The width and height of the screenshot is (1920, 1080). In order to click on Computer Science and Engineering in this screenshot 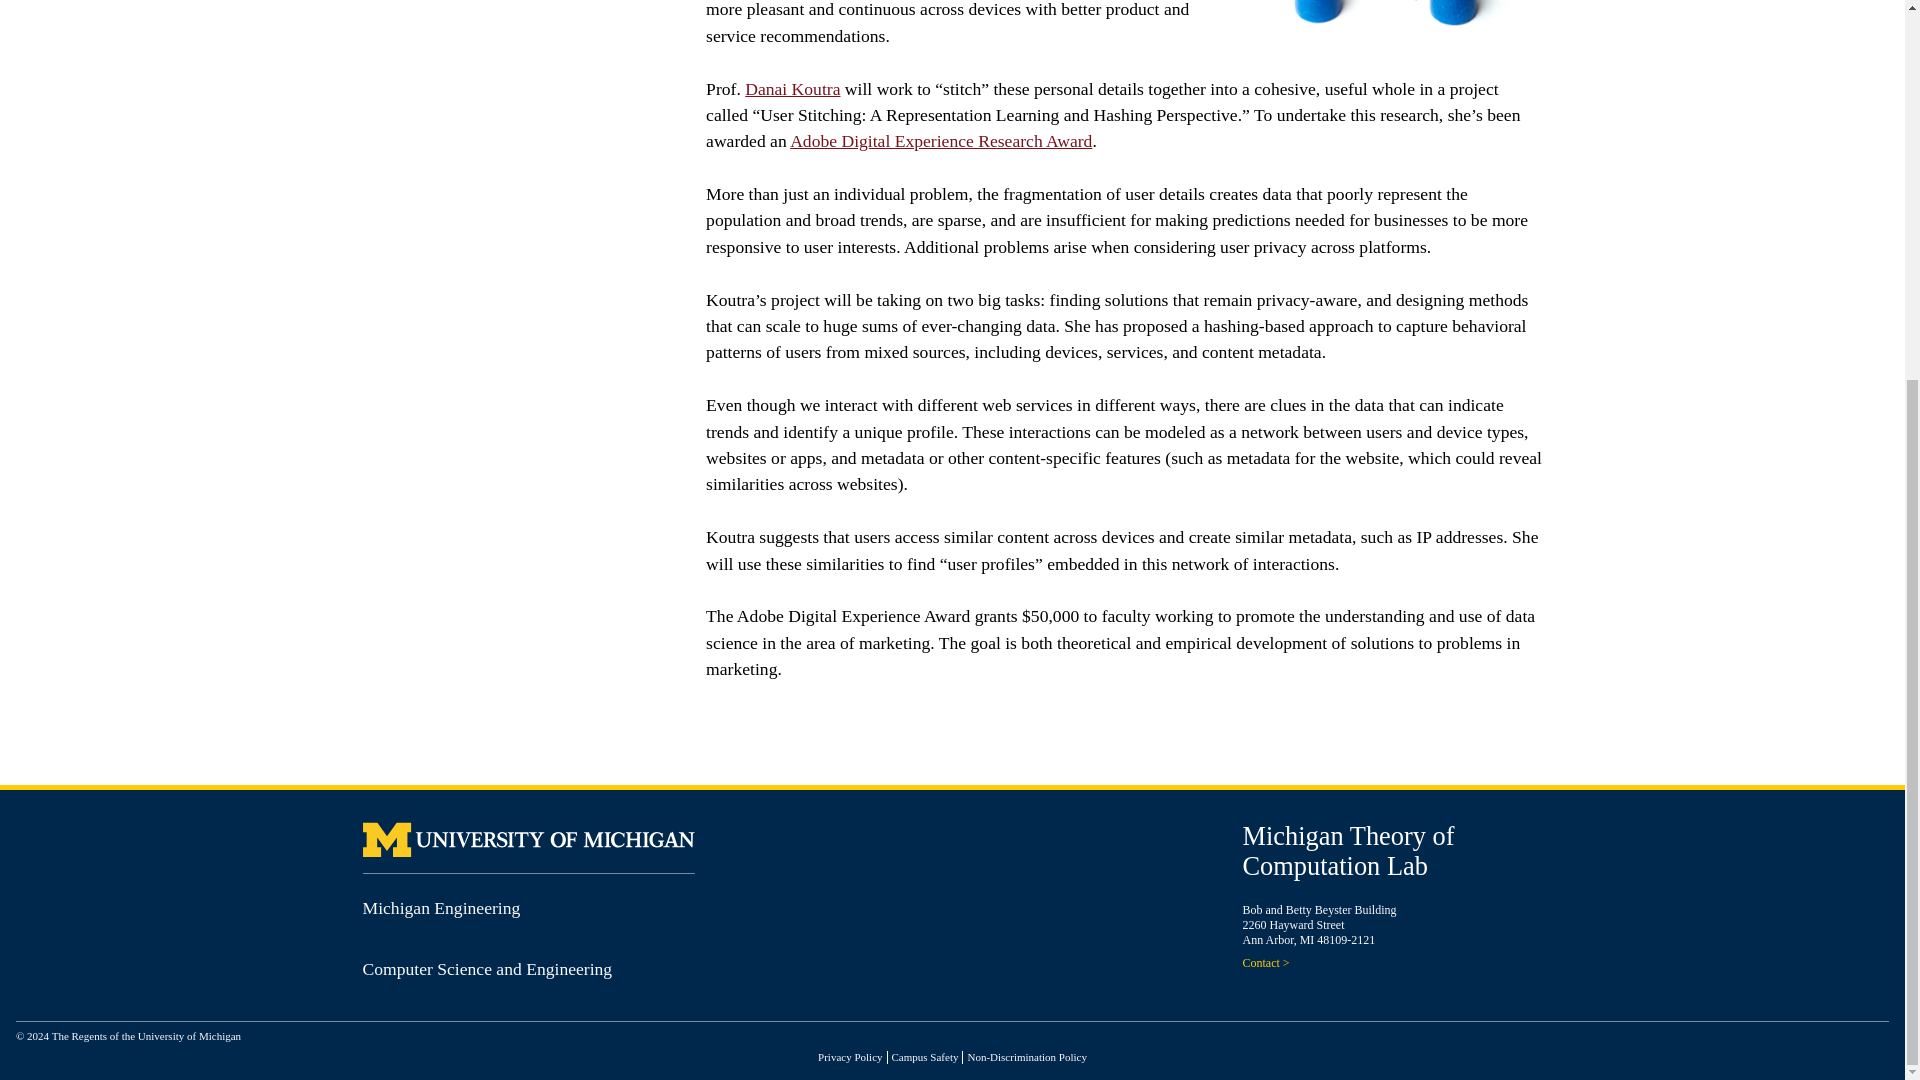, I will do `click(487, 968)`.